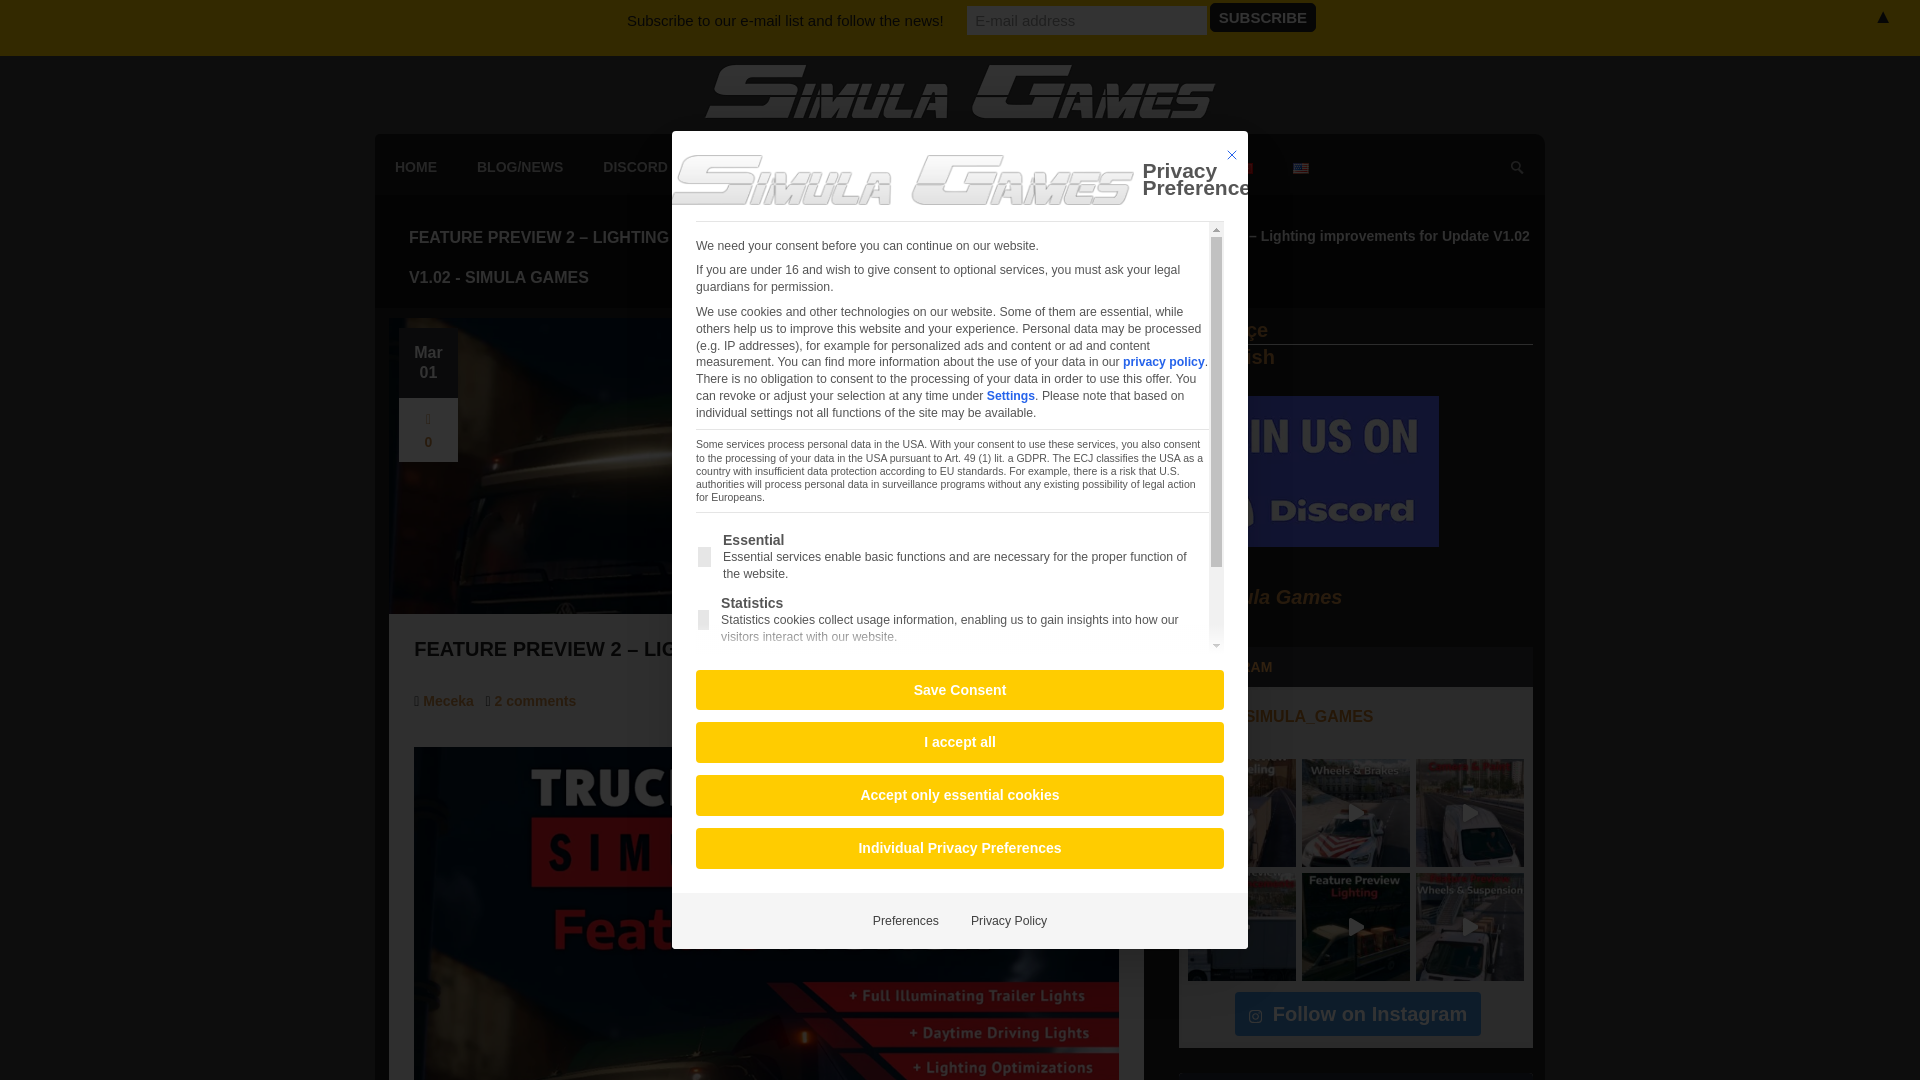  What do you see at coordinates (854, 168) in the screenshot?
I see `CAREERS` at bounding box center [854, 168].